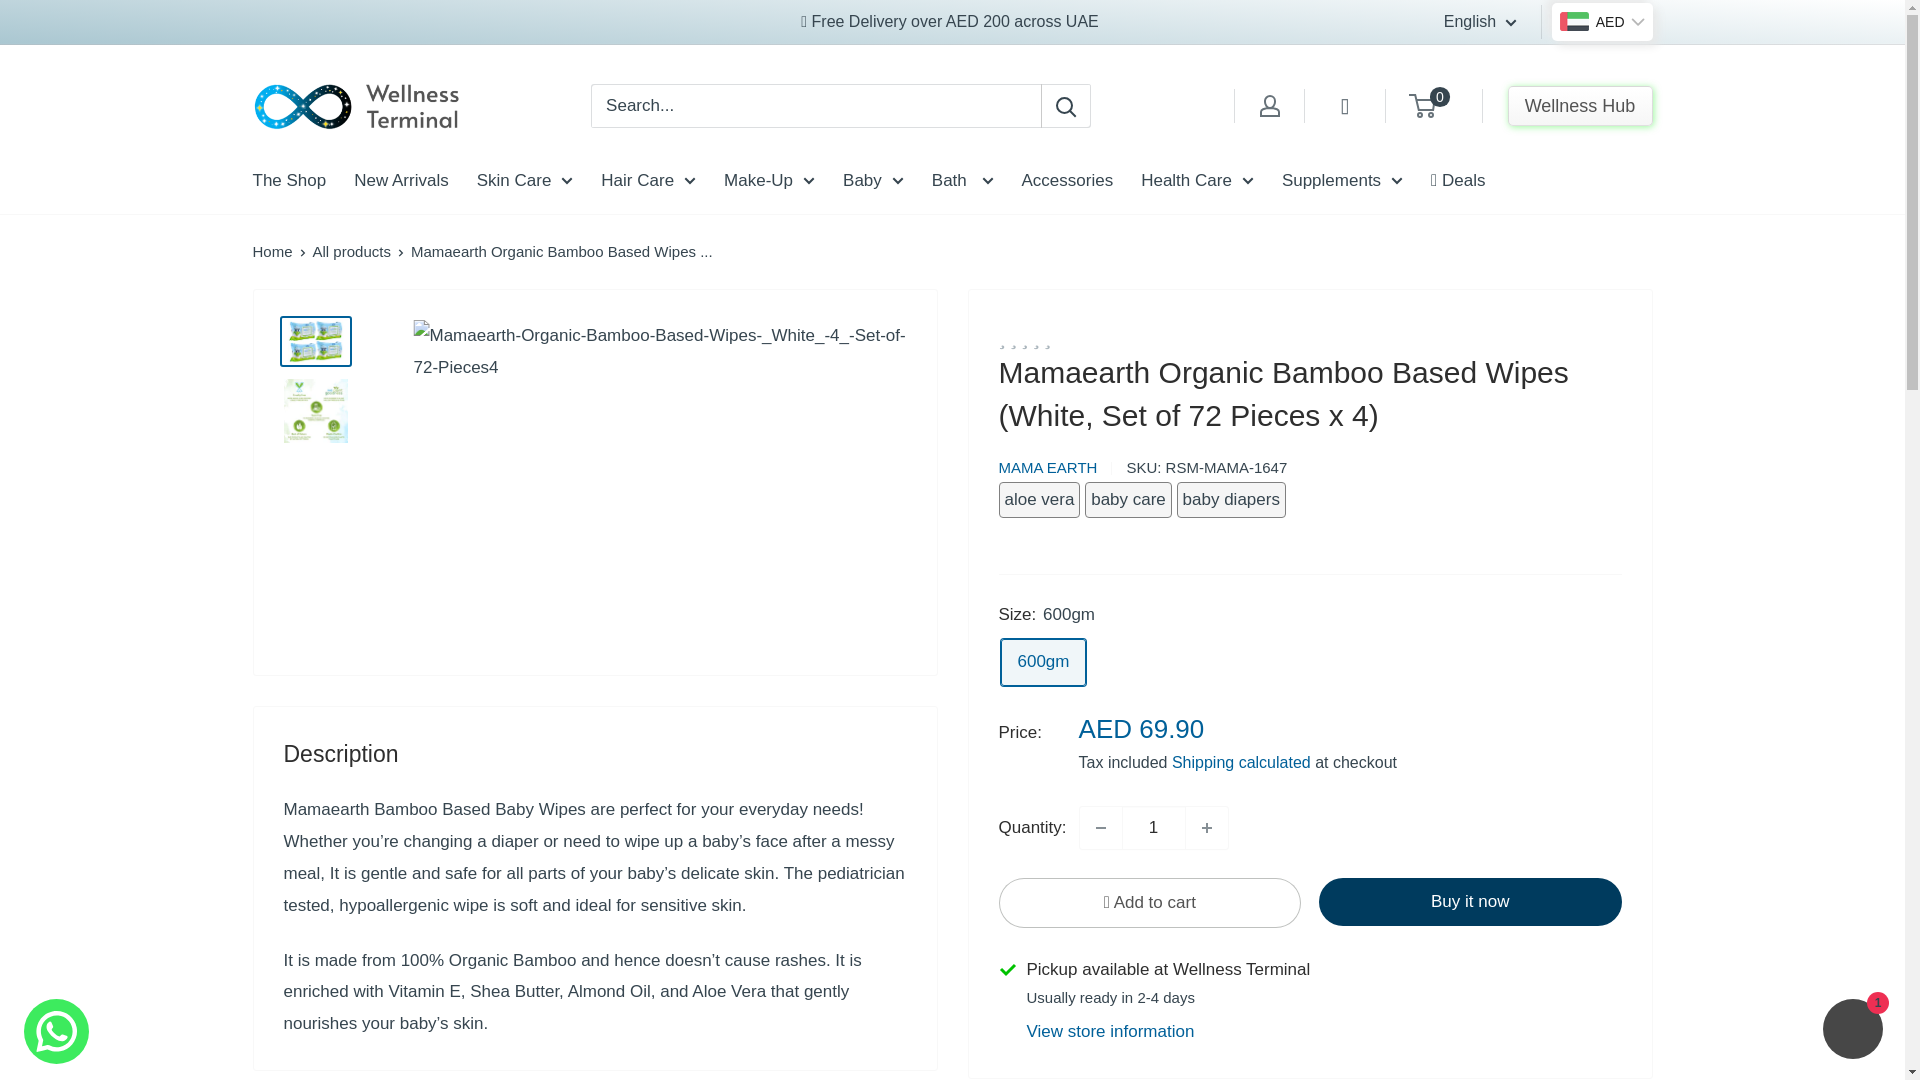 Image resolution: width=1920 pixels, height=1080 pixels. I want to click on 600gm, so click(1043, 662).